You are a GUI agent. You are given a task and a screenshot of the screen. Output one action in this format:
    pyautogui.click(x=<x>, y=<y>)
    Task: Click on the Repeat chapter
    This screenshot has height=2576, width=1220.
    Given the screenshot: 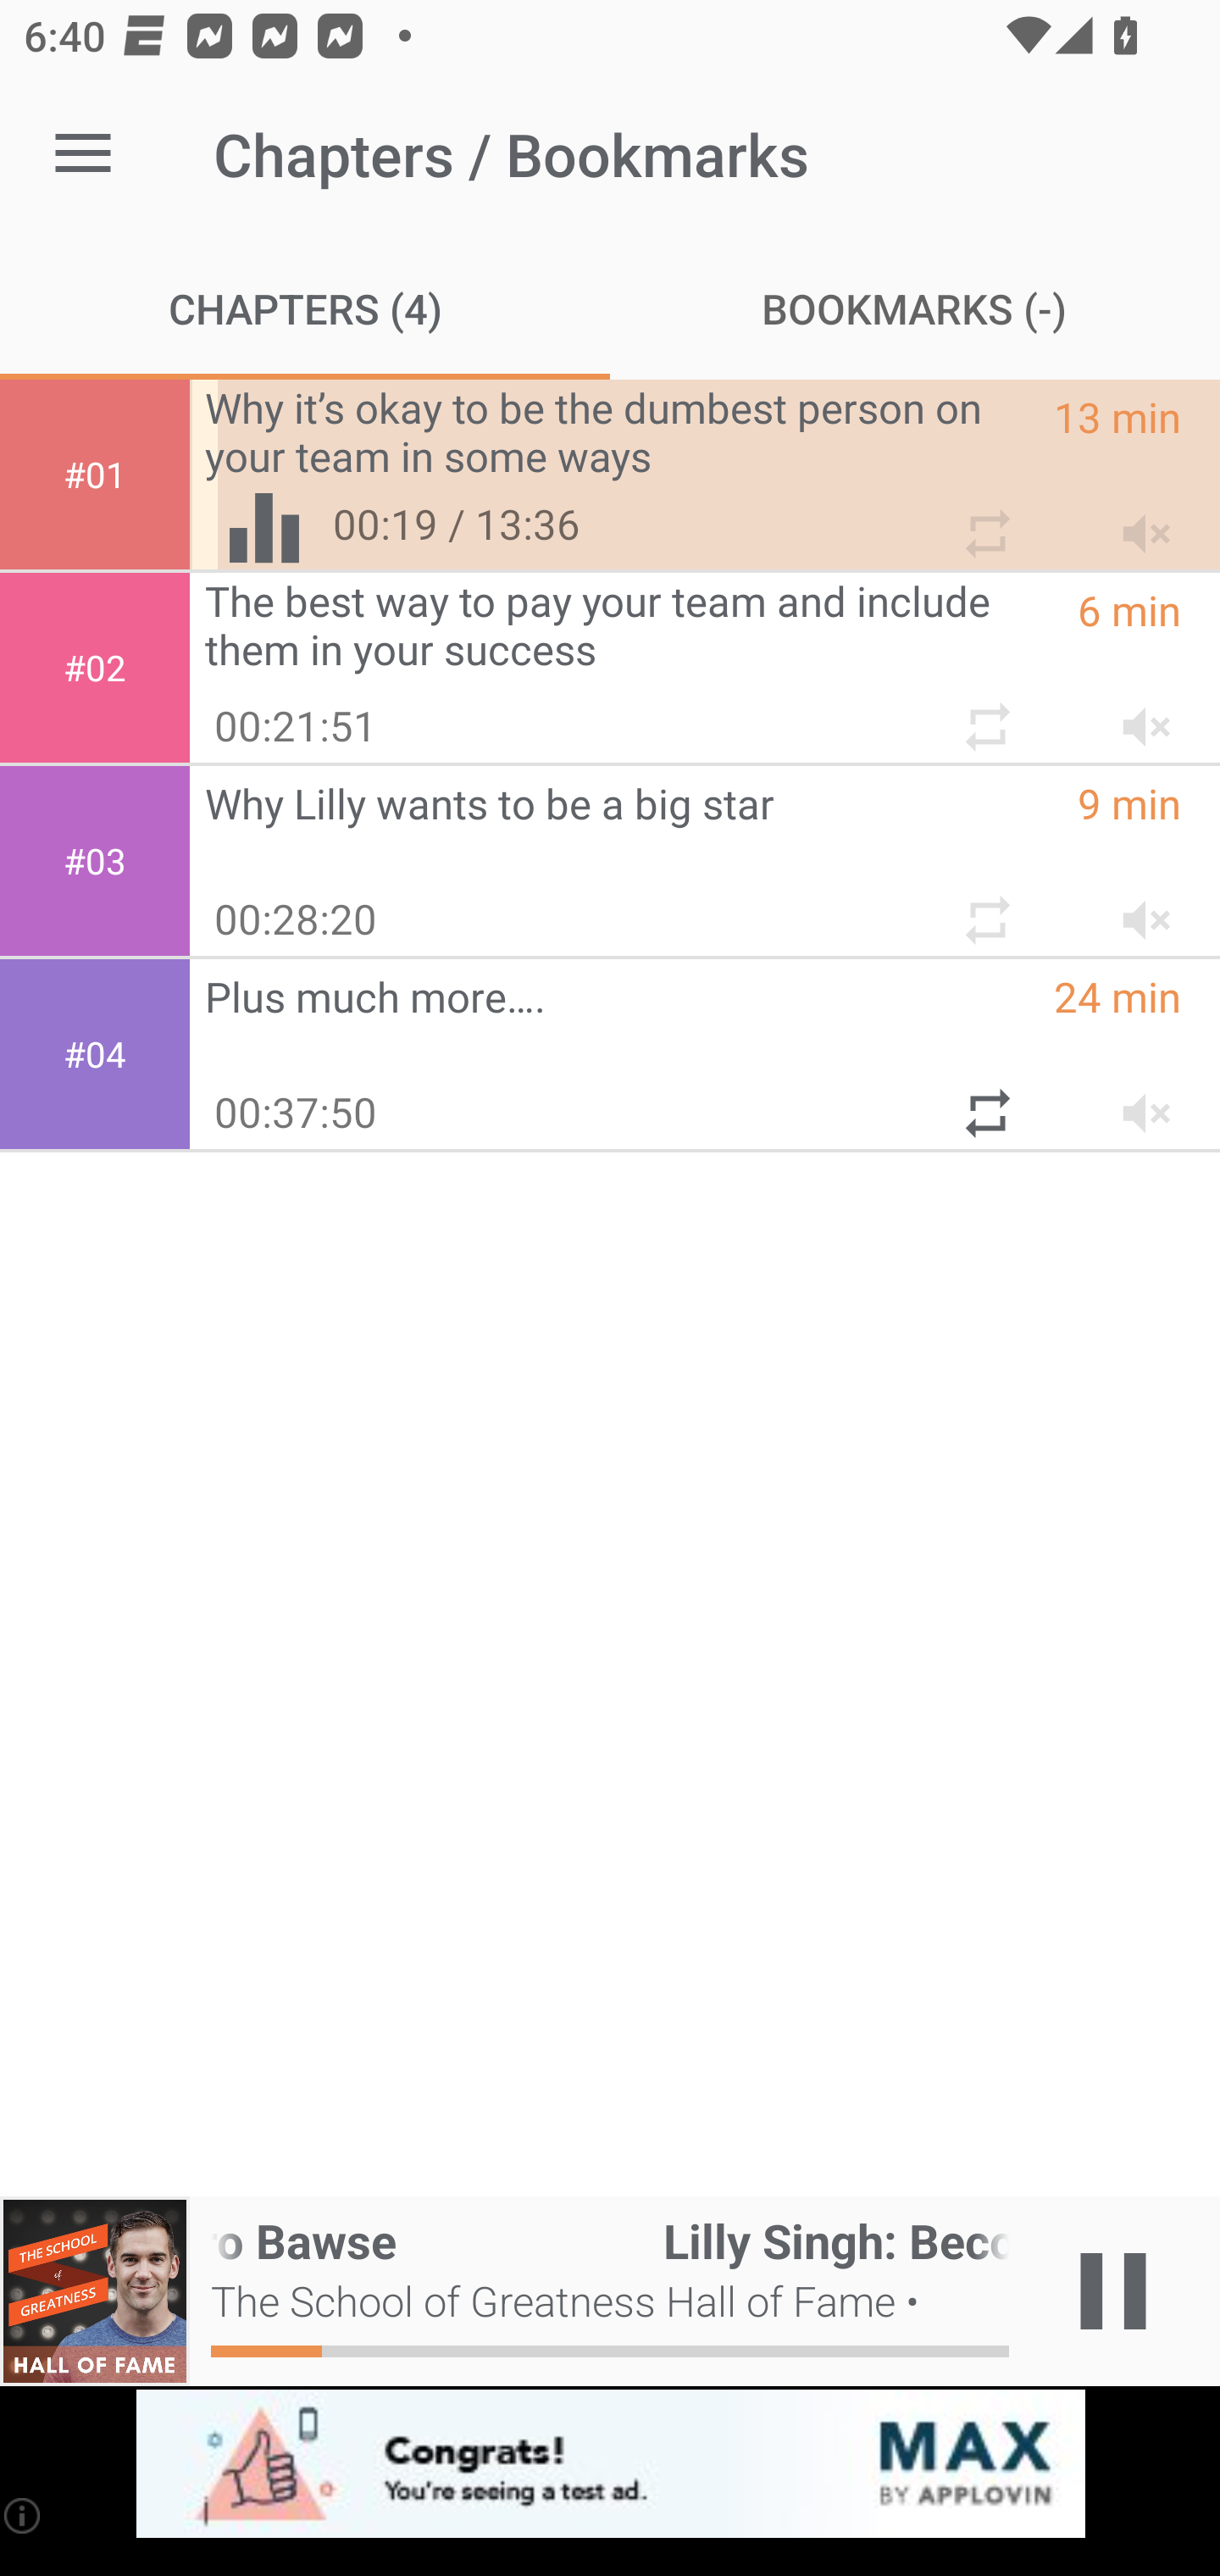 What is the action you would take?
    pyautogui.click(x=984, y=1101)
    